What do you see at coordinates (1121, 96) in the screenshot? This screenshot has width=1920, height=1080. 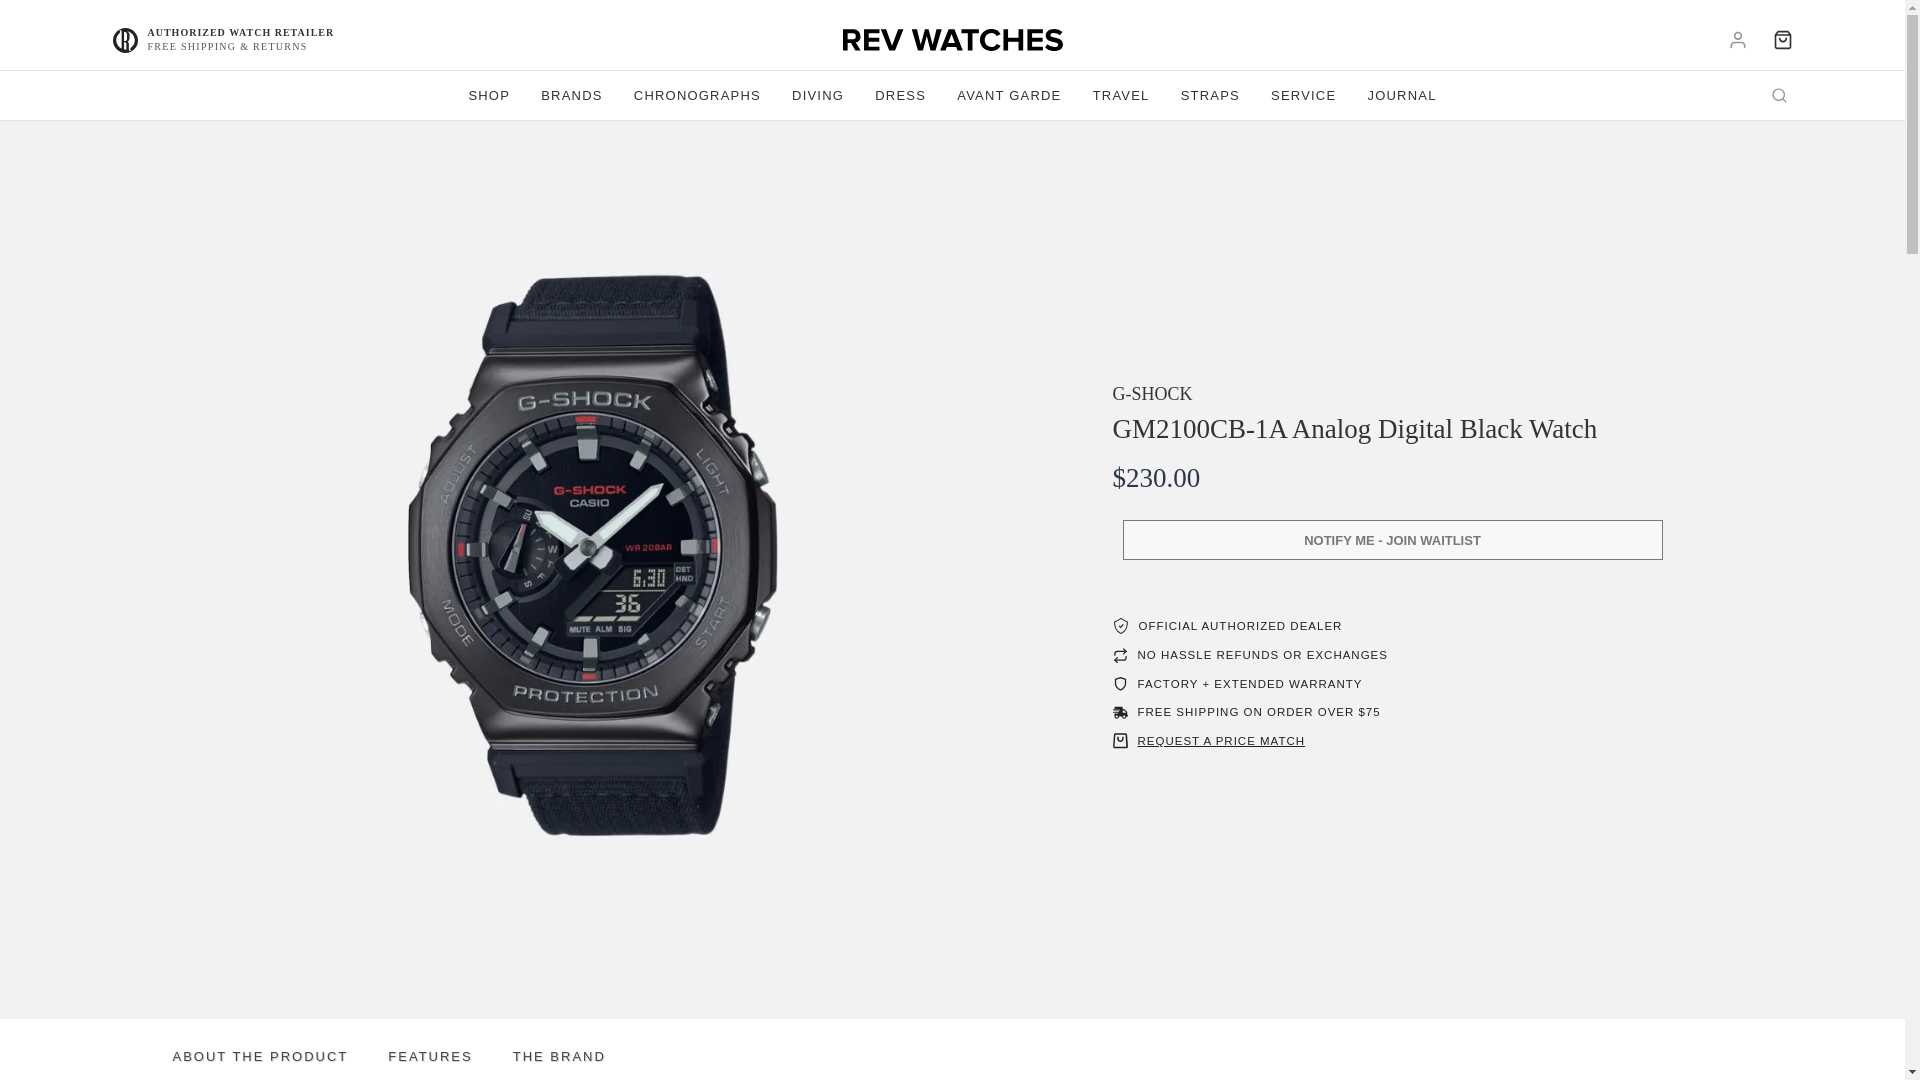 I see `TRAVEL` at bounding box center [1121, 96].